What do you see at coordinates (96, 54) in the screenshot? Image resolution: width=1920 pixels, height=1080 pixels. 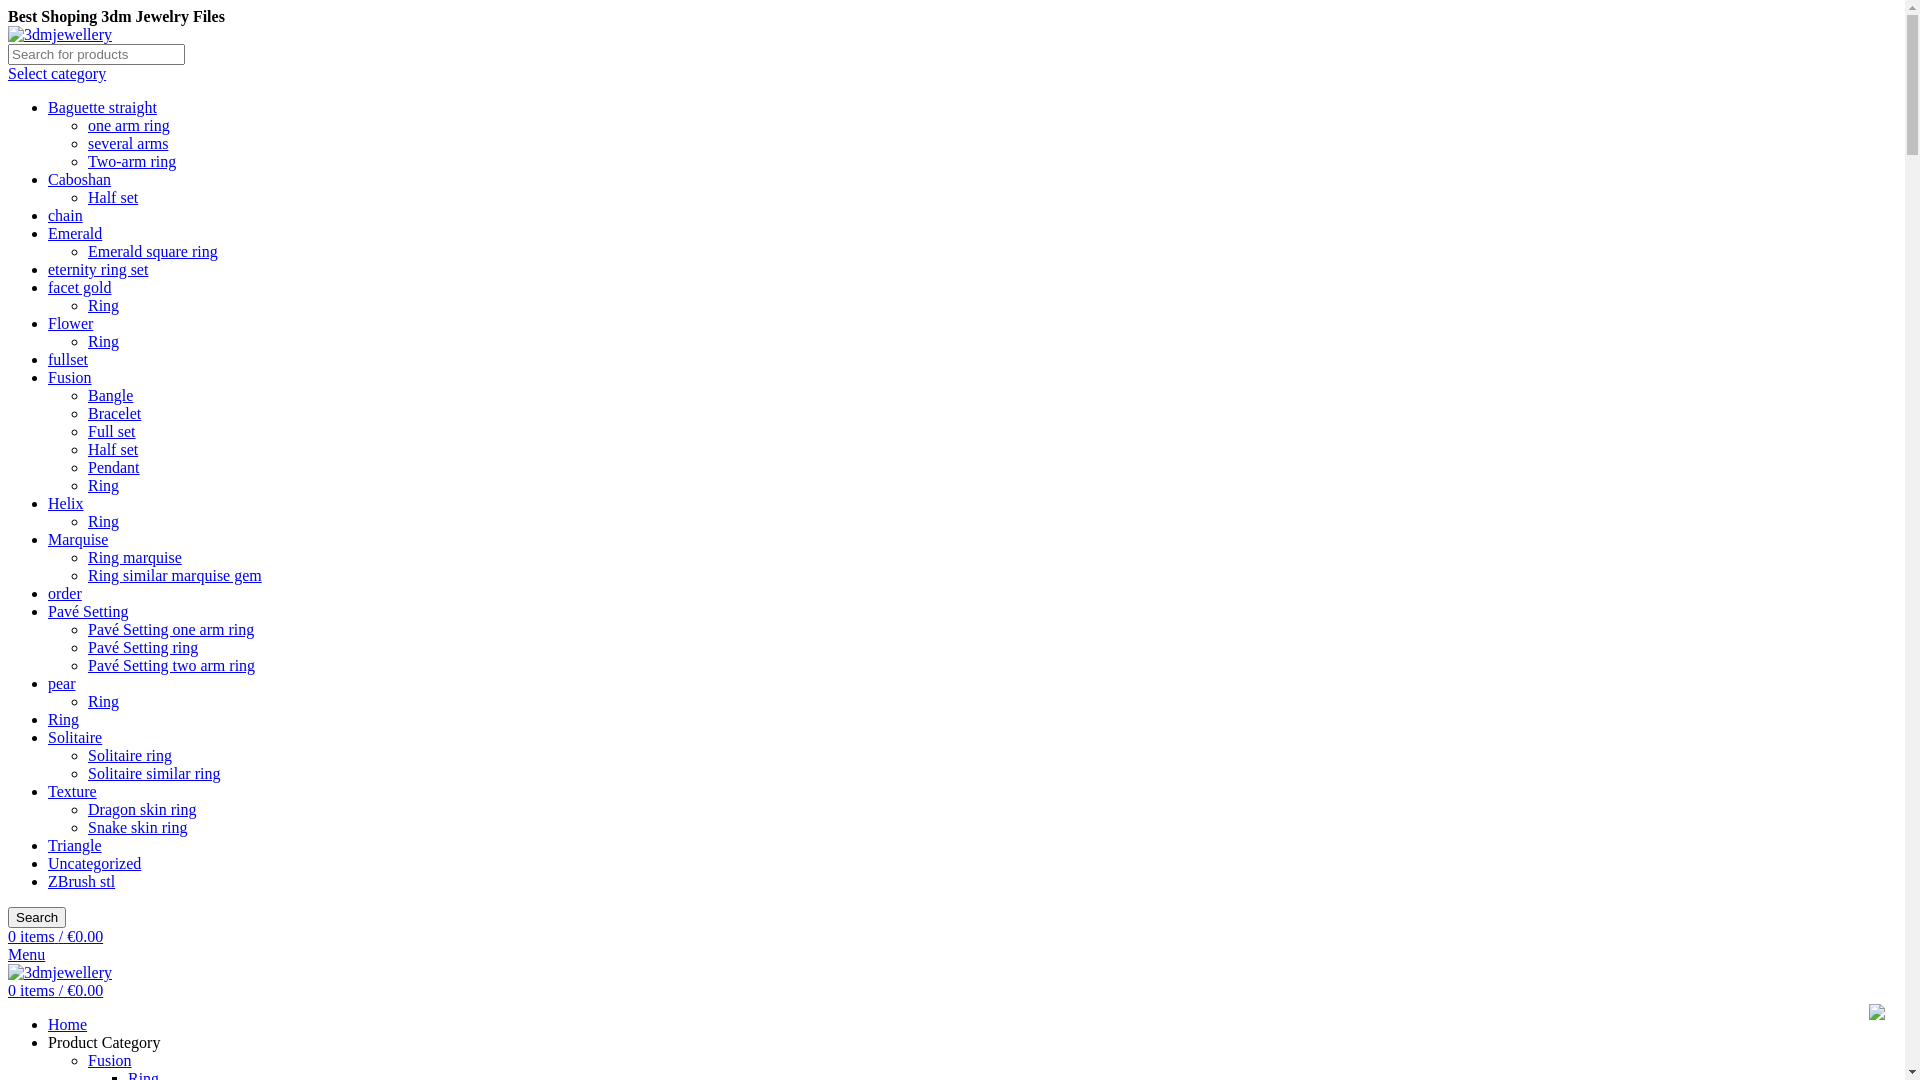 I see `Search for products` at bounding box center [96, 54].